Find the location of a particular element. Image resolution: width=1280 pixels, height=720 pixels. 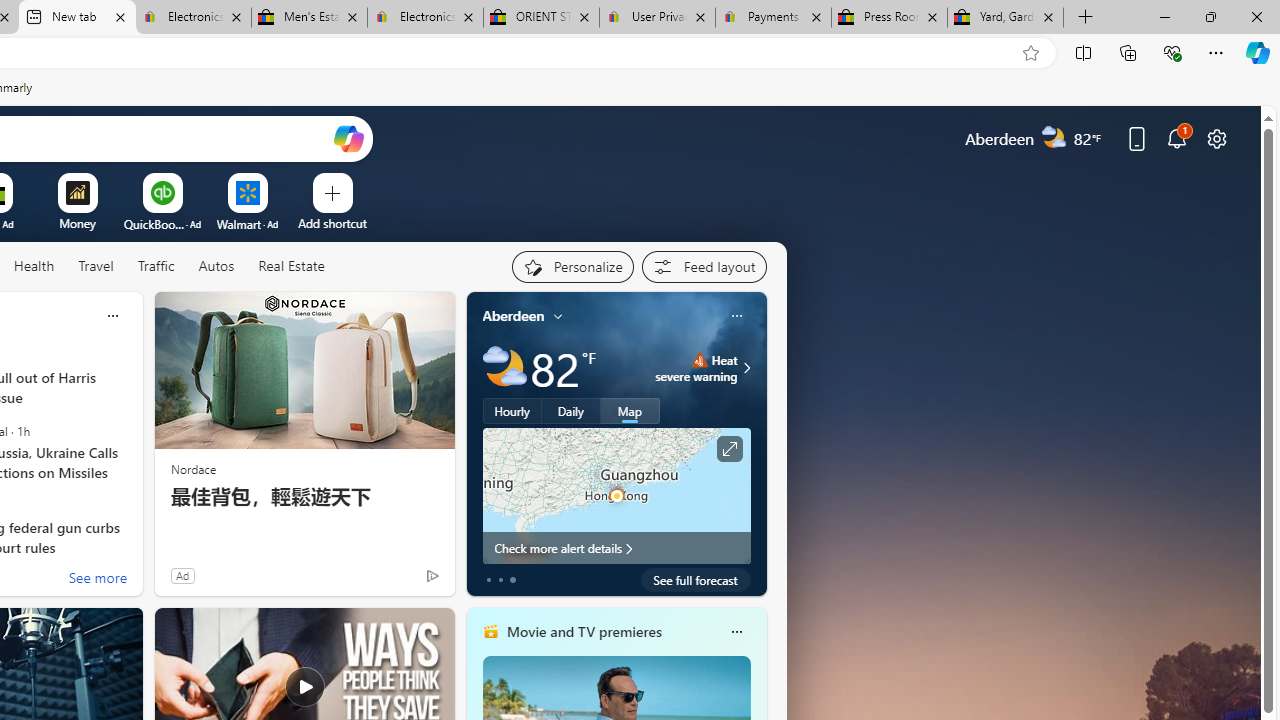

User Privacy Notice | eBay is located at coordinates (658, 18).